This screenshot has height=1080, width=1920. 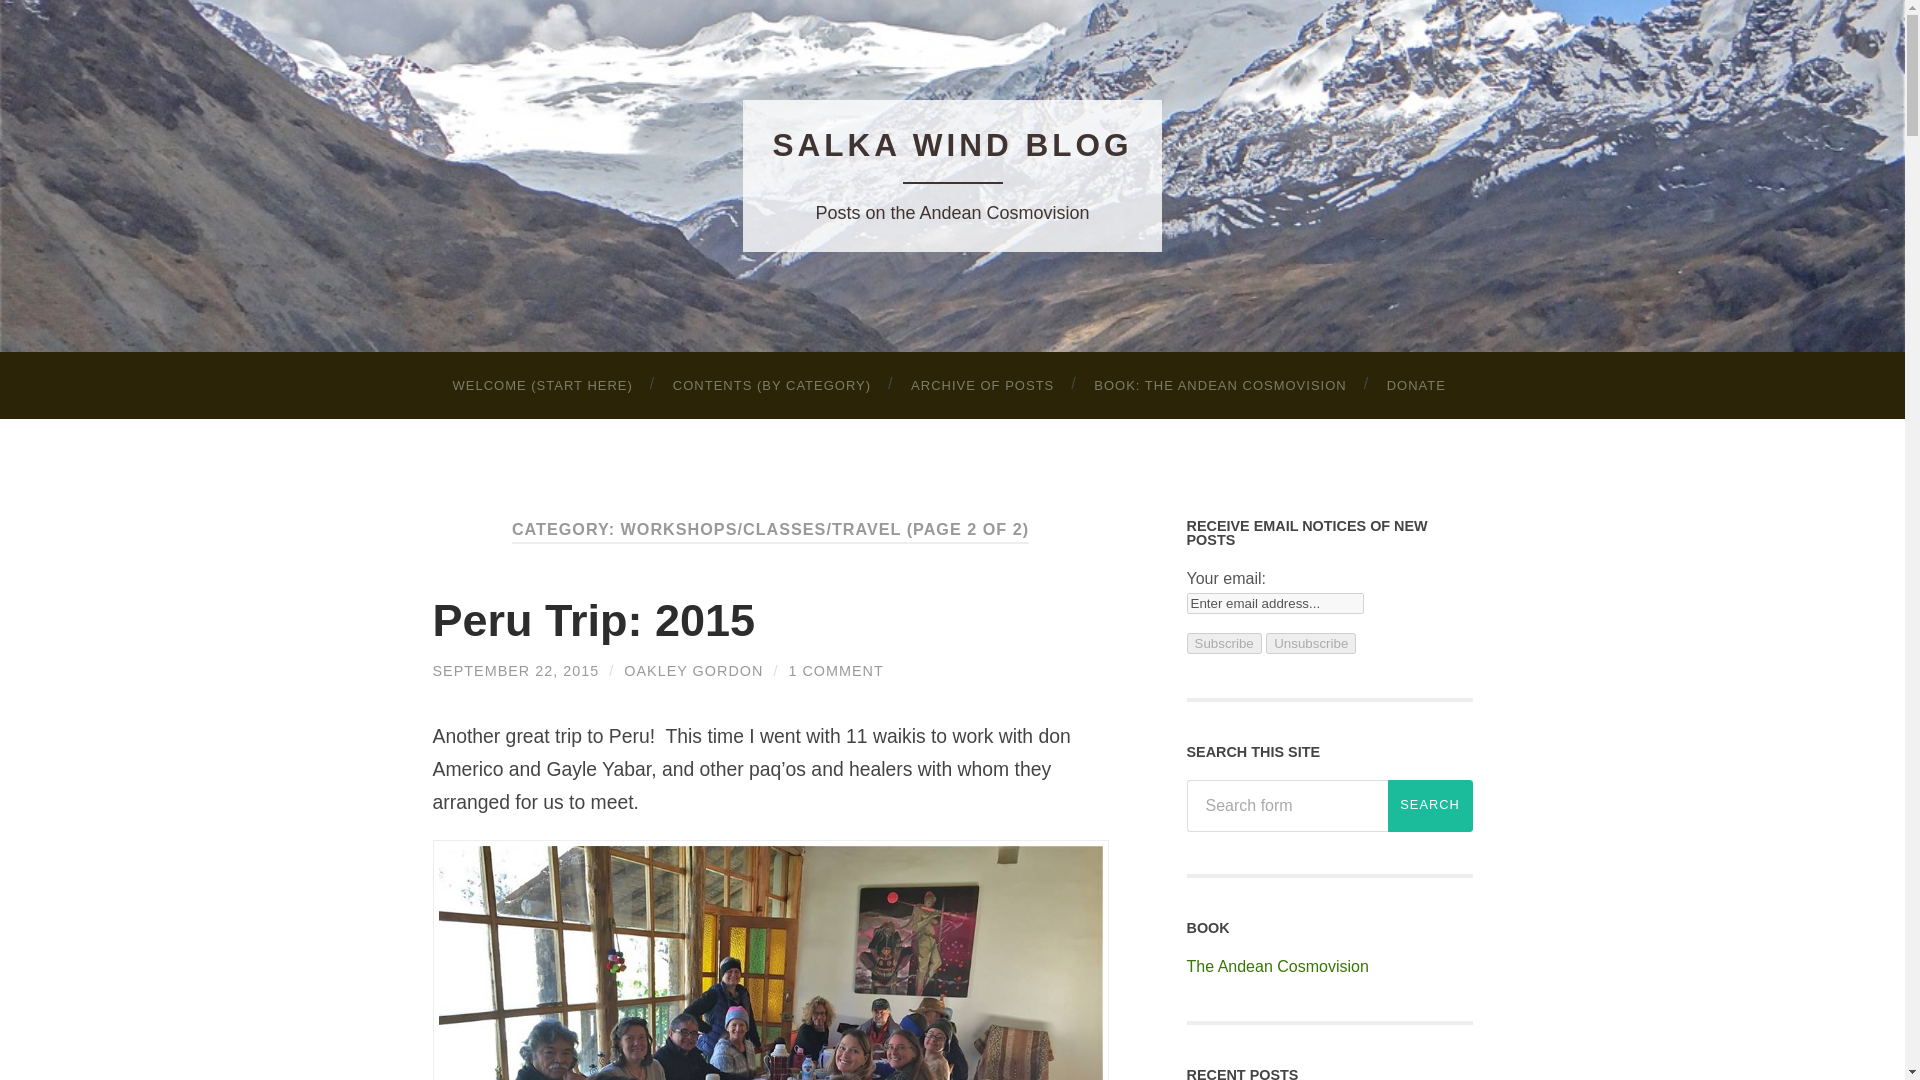 What do you see at coordinates (982, 386) in the screenshot?
I see `ARCHIVE OF POSTS` at bounding box center [982, 386].